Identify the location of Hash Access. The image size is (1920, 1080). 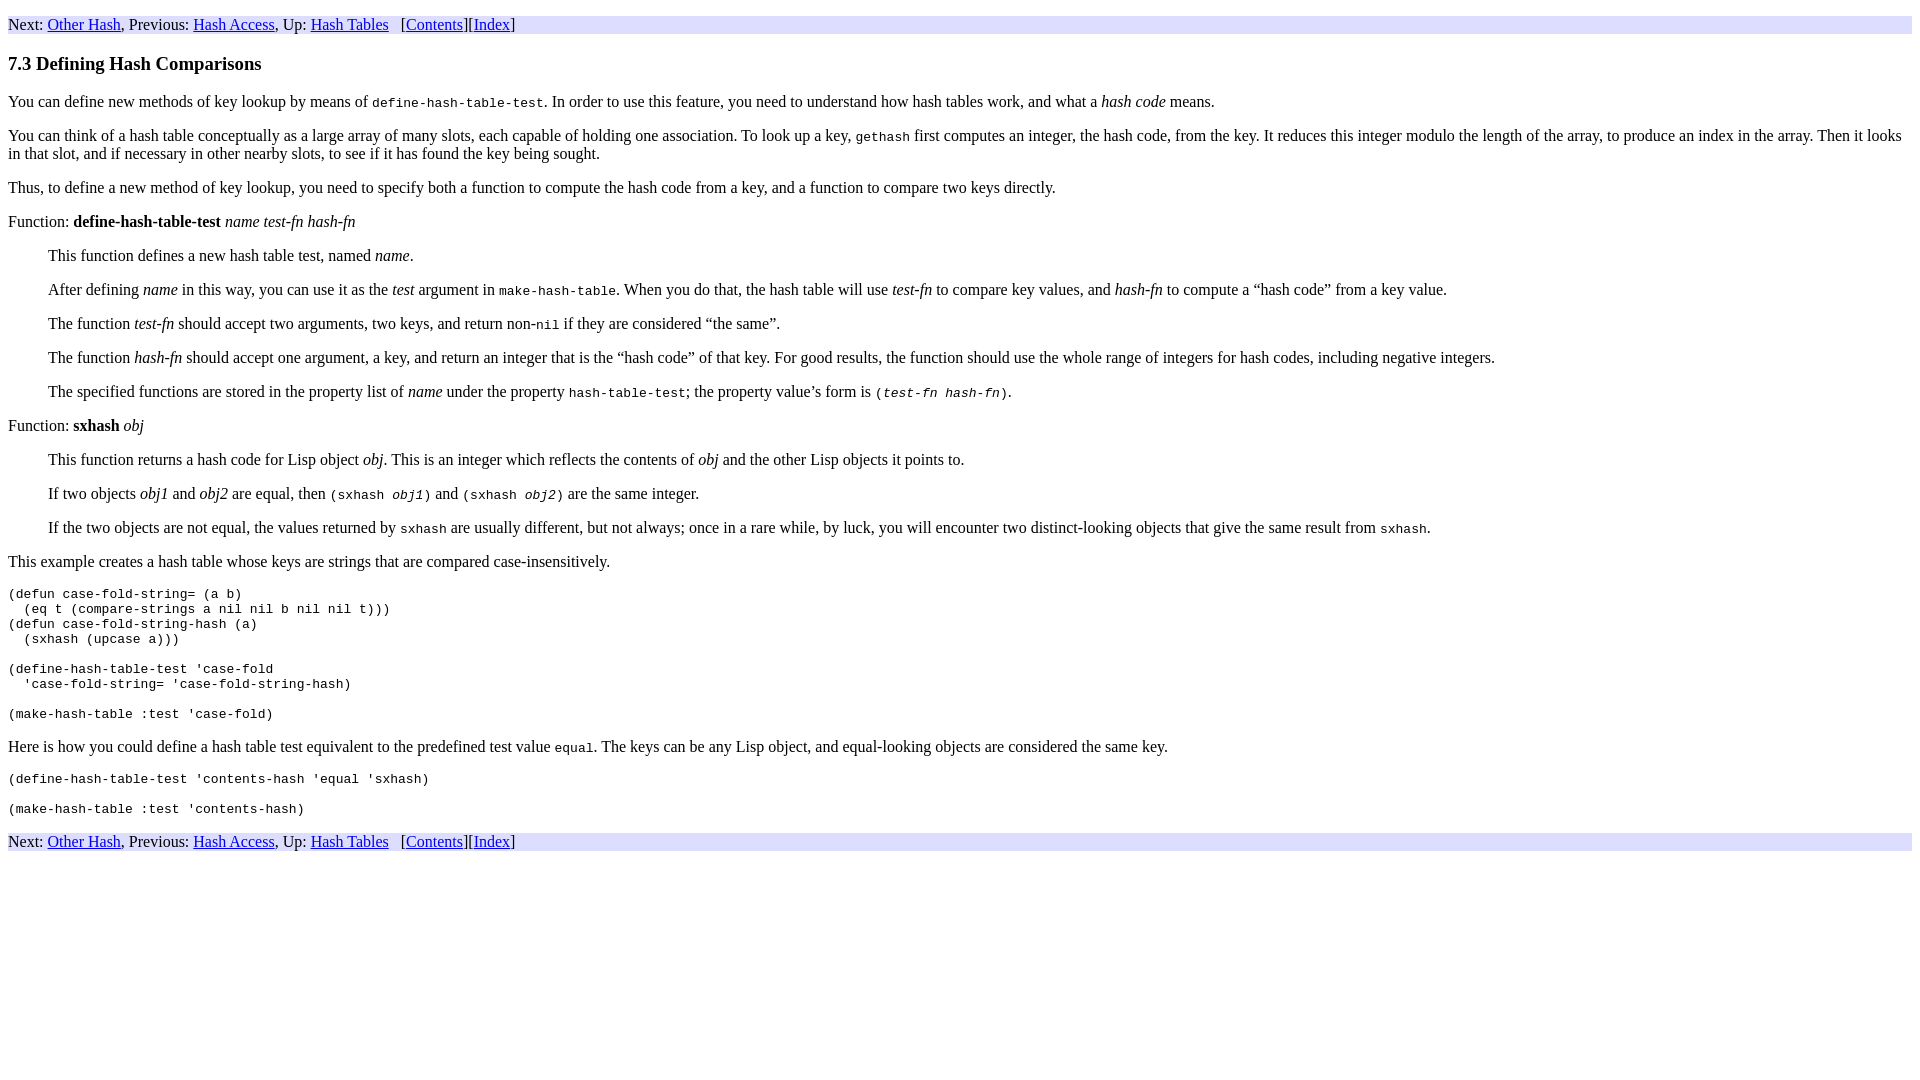
(234, 24).